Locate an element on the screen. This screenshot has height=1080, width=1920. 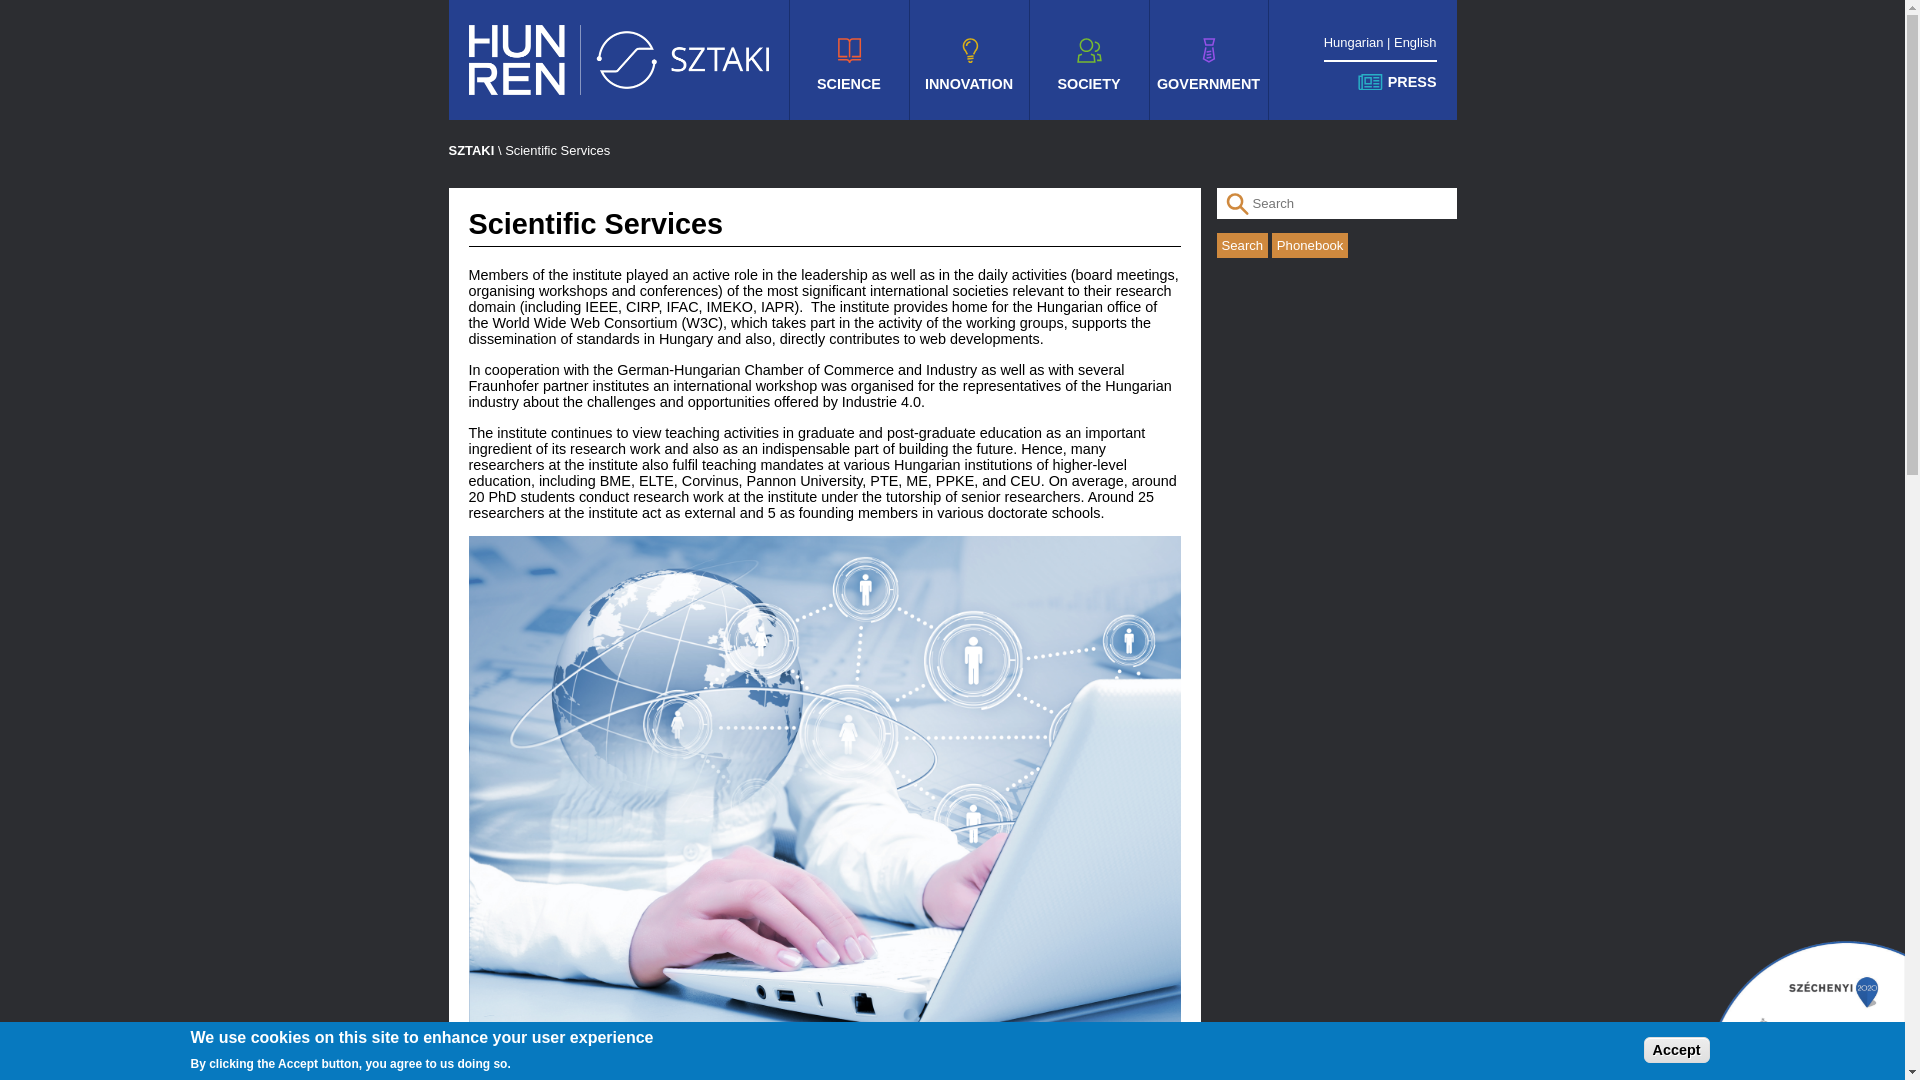
Search is located at coordinates (1241, 246).